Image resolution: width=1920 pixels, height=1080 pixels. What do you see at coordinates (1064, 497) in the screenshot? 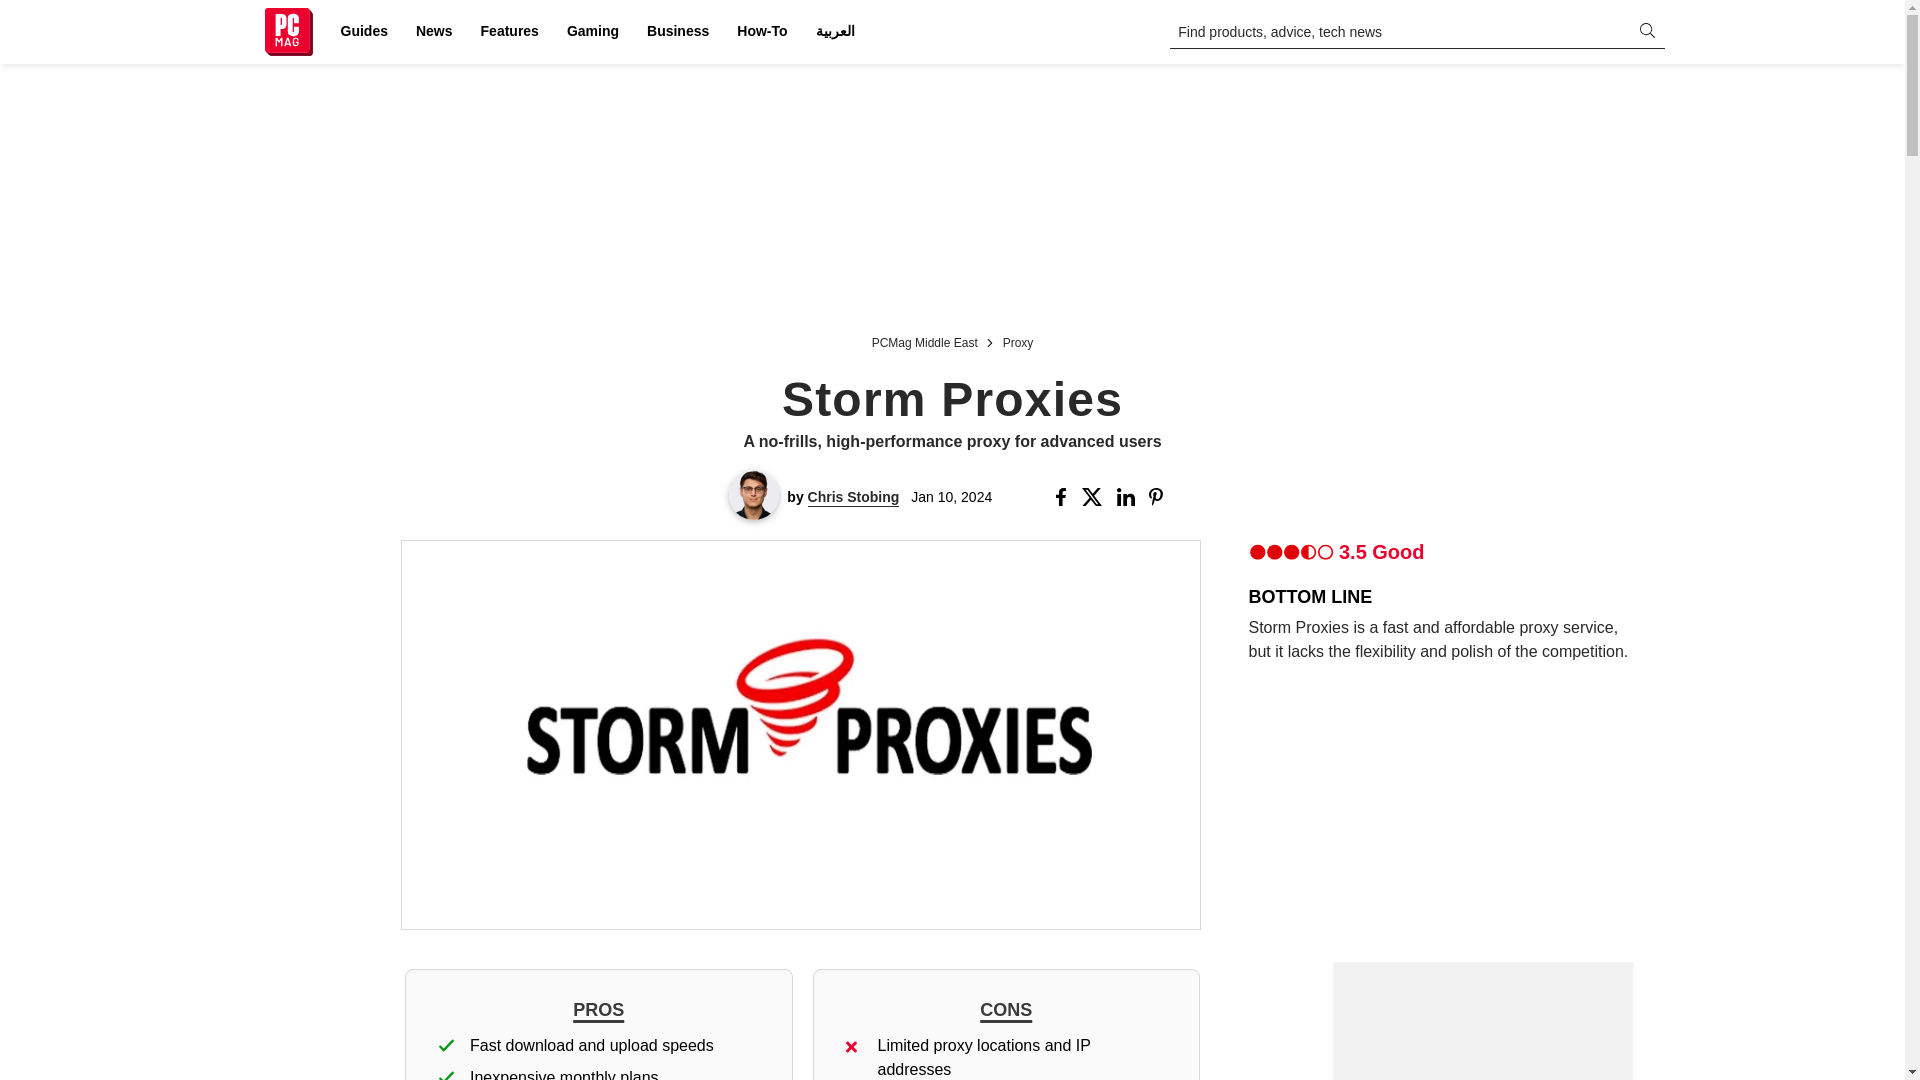
I see `Share this Story on Facebook` at bounding box center [1064, 497].